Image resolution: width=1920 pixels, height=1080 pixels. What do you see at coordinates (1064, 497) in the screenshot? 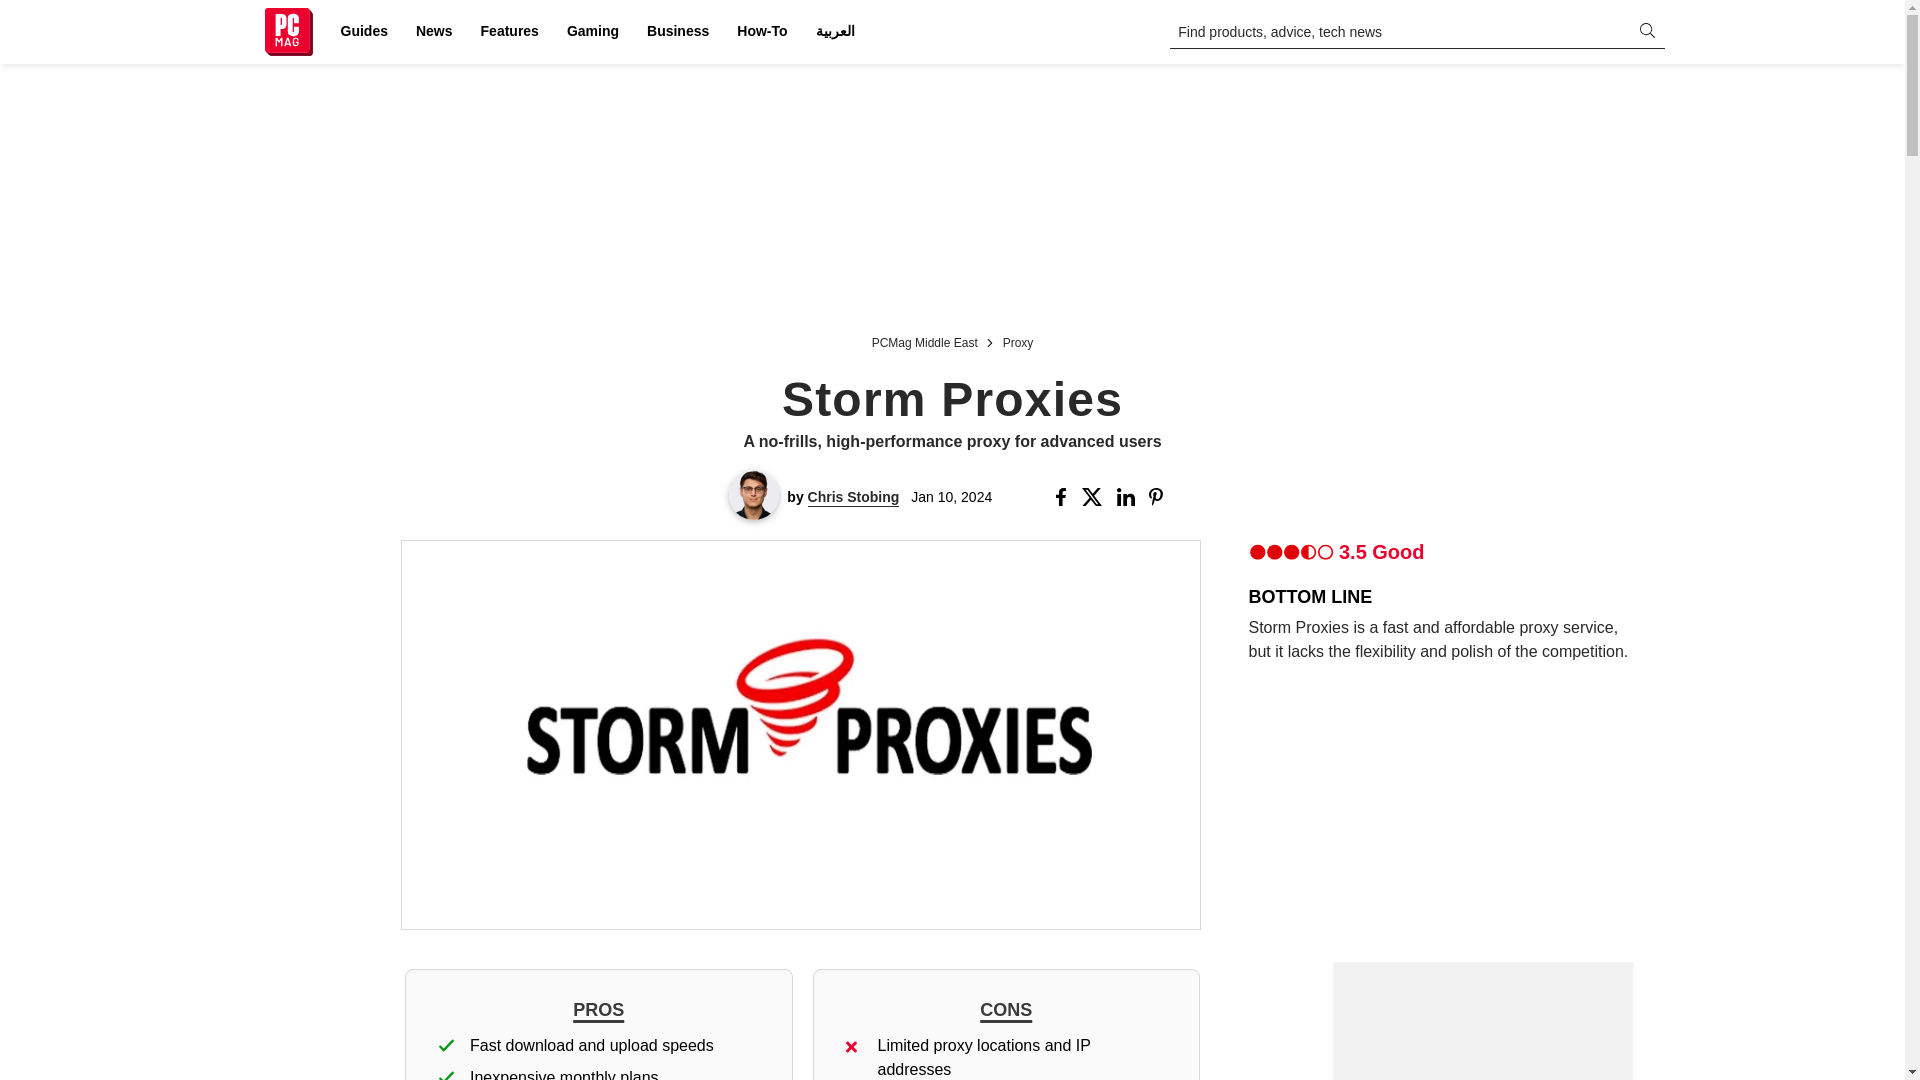
I see `Share this Story on Facebook` at bounding box center [1064, 497].